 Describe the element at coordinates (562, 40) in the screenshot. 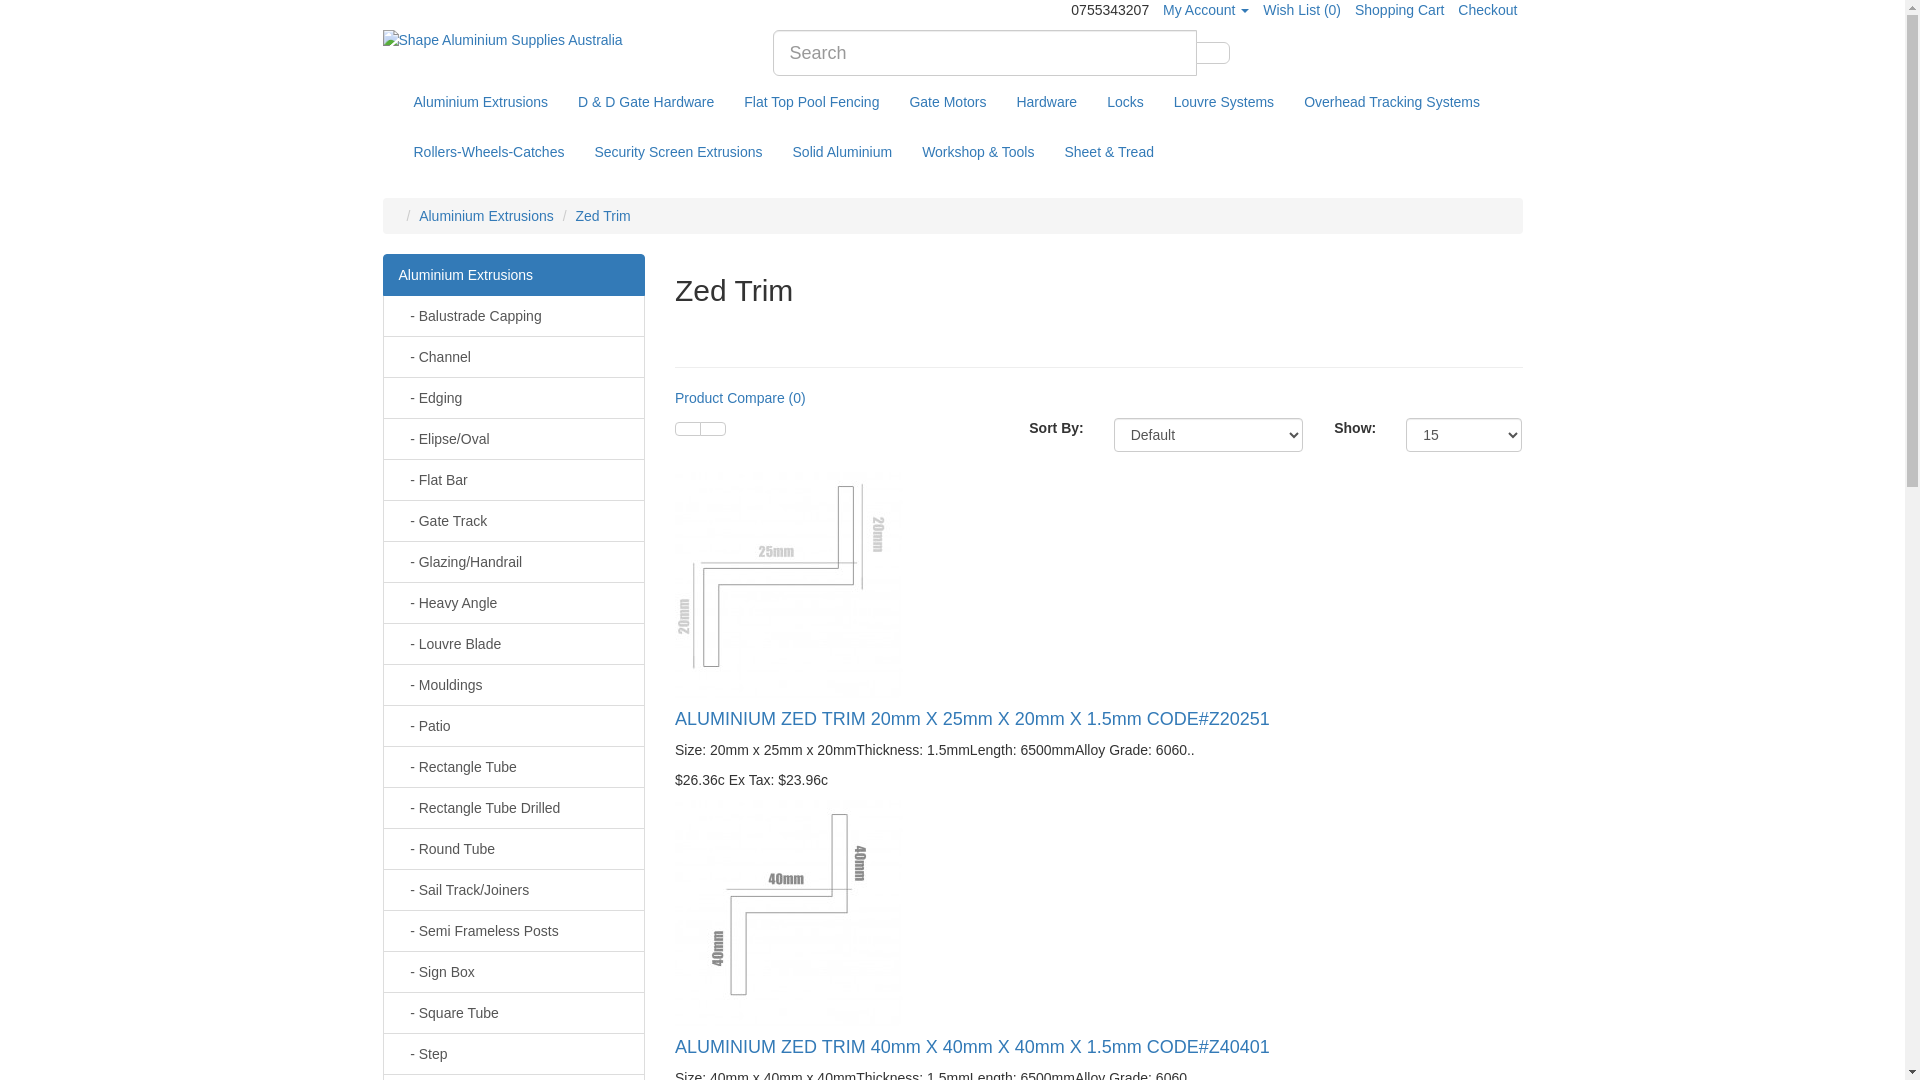

I see `Shape Aluminium Supplies Australia` at that location.